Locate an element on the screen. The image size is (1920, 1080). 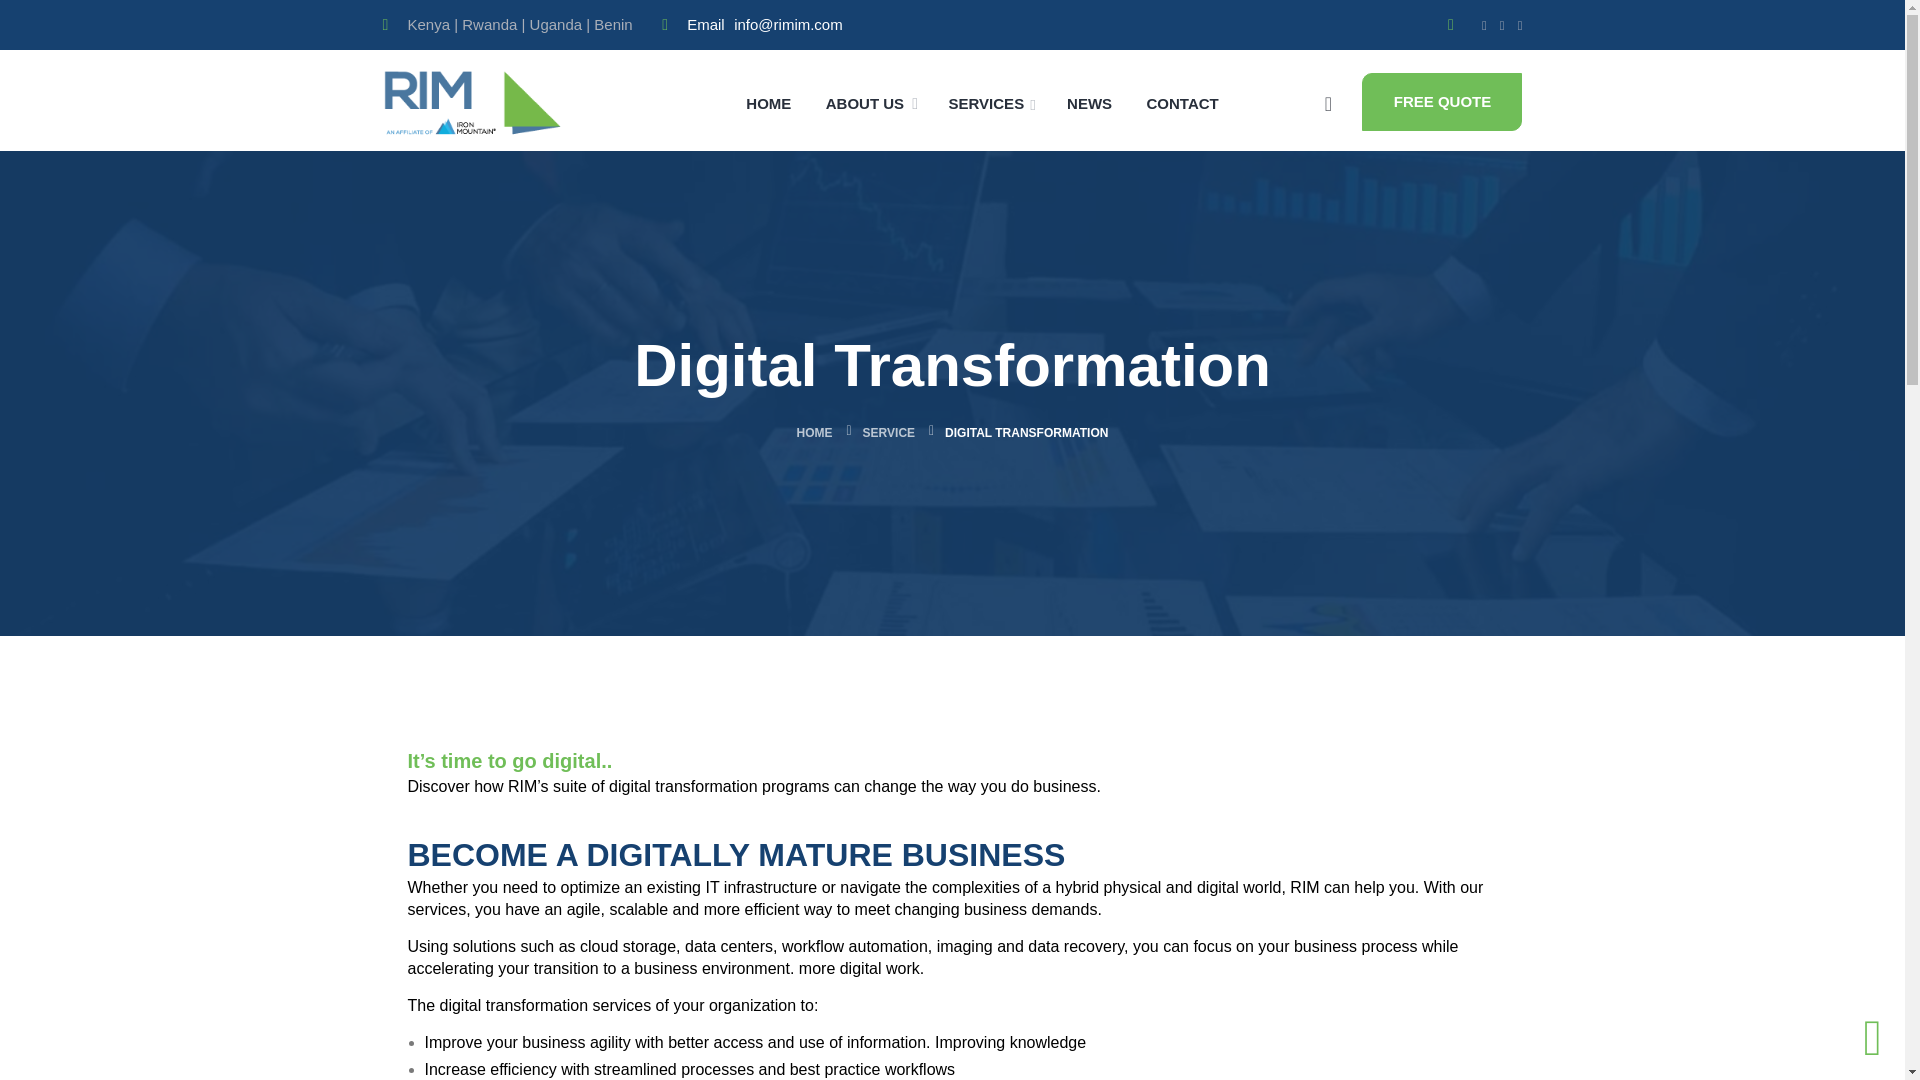
Rwanda is located at coordinates (489, 24).